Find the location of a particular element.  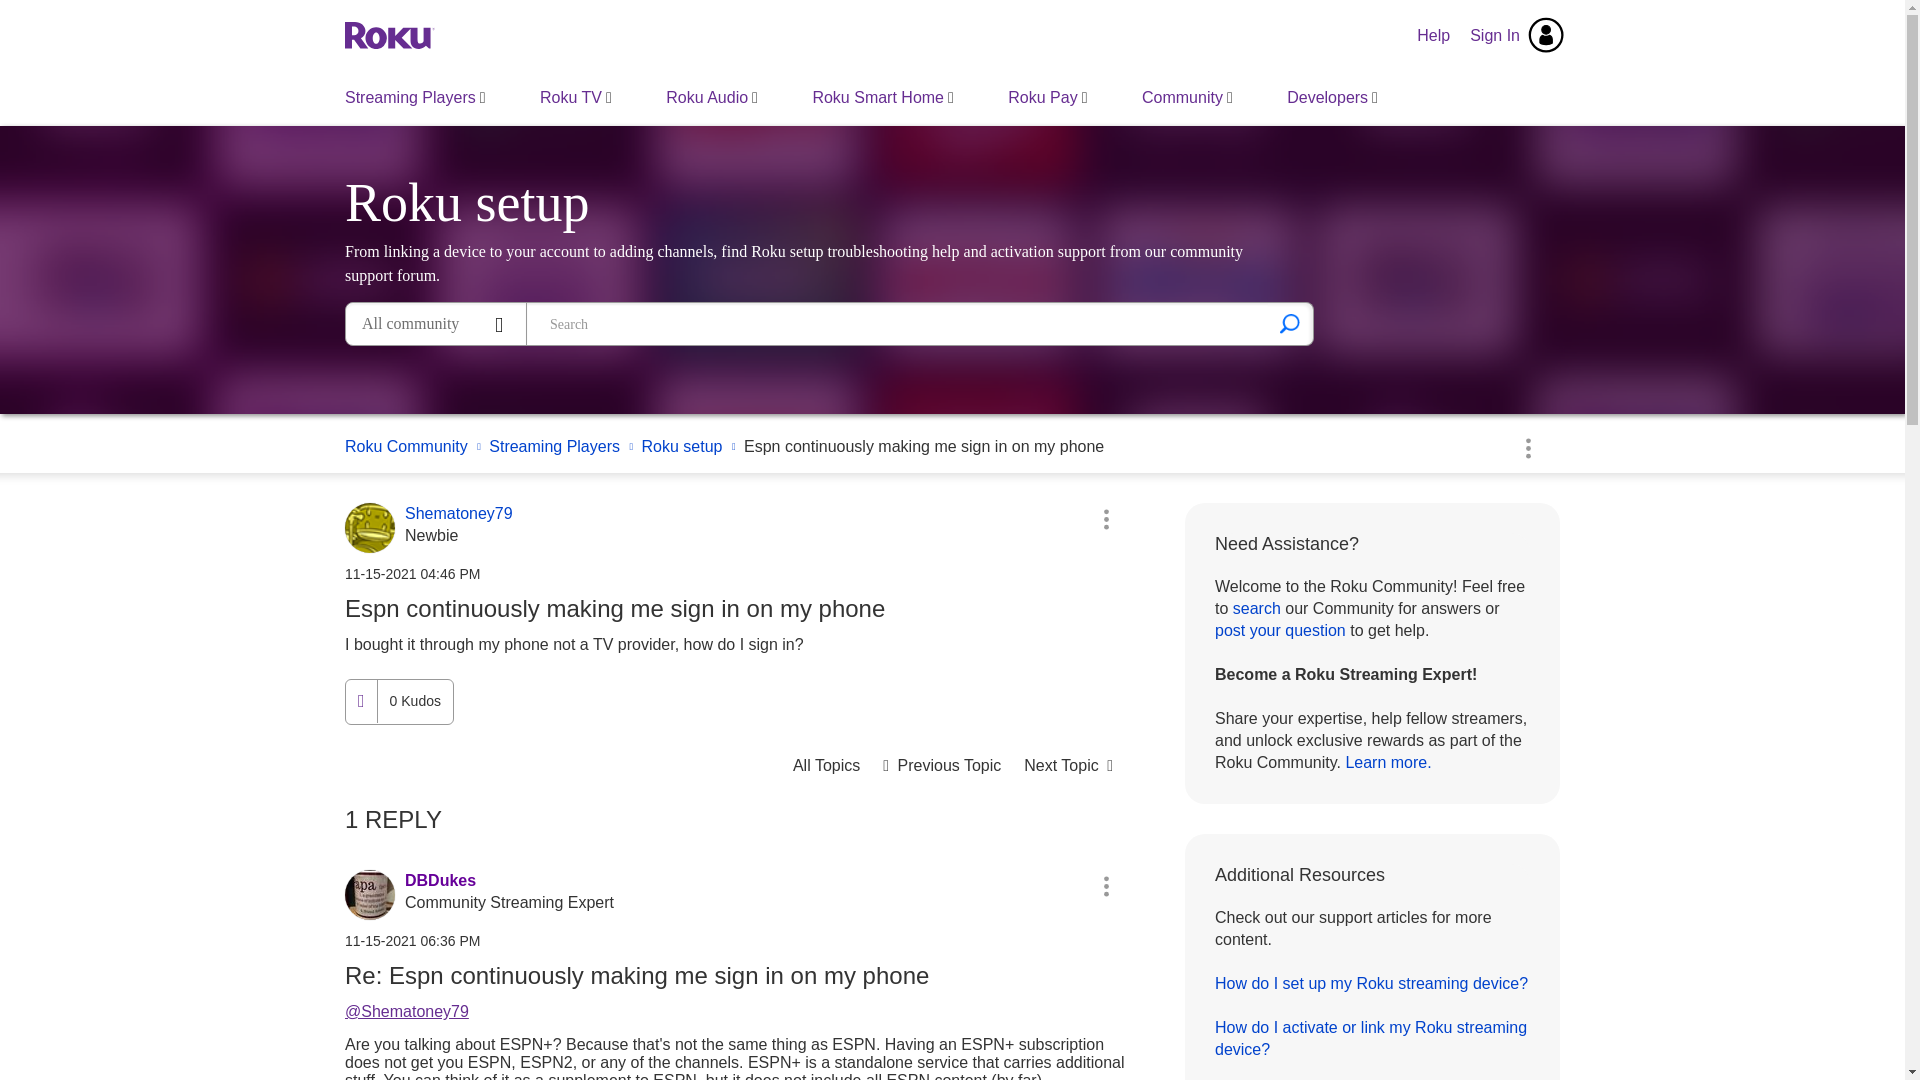

Show option menu is located at coordinates (1106, 518).